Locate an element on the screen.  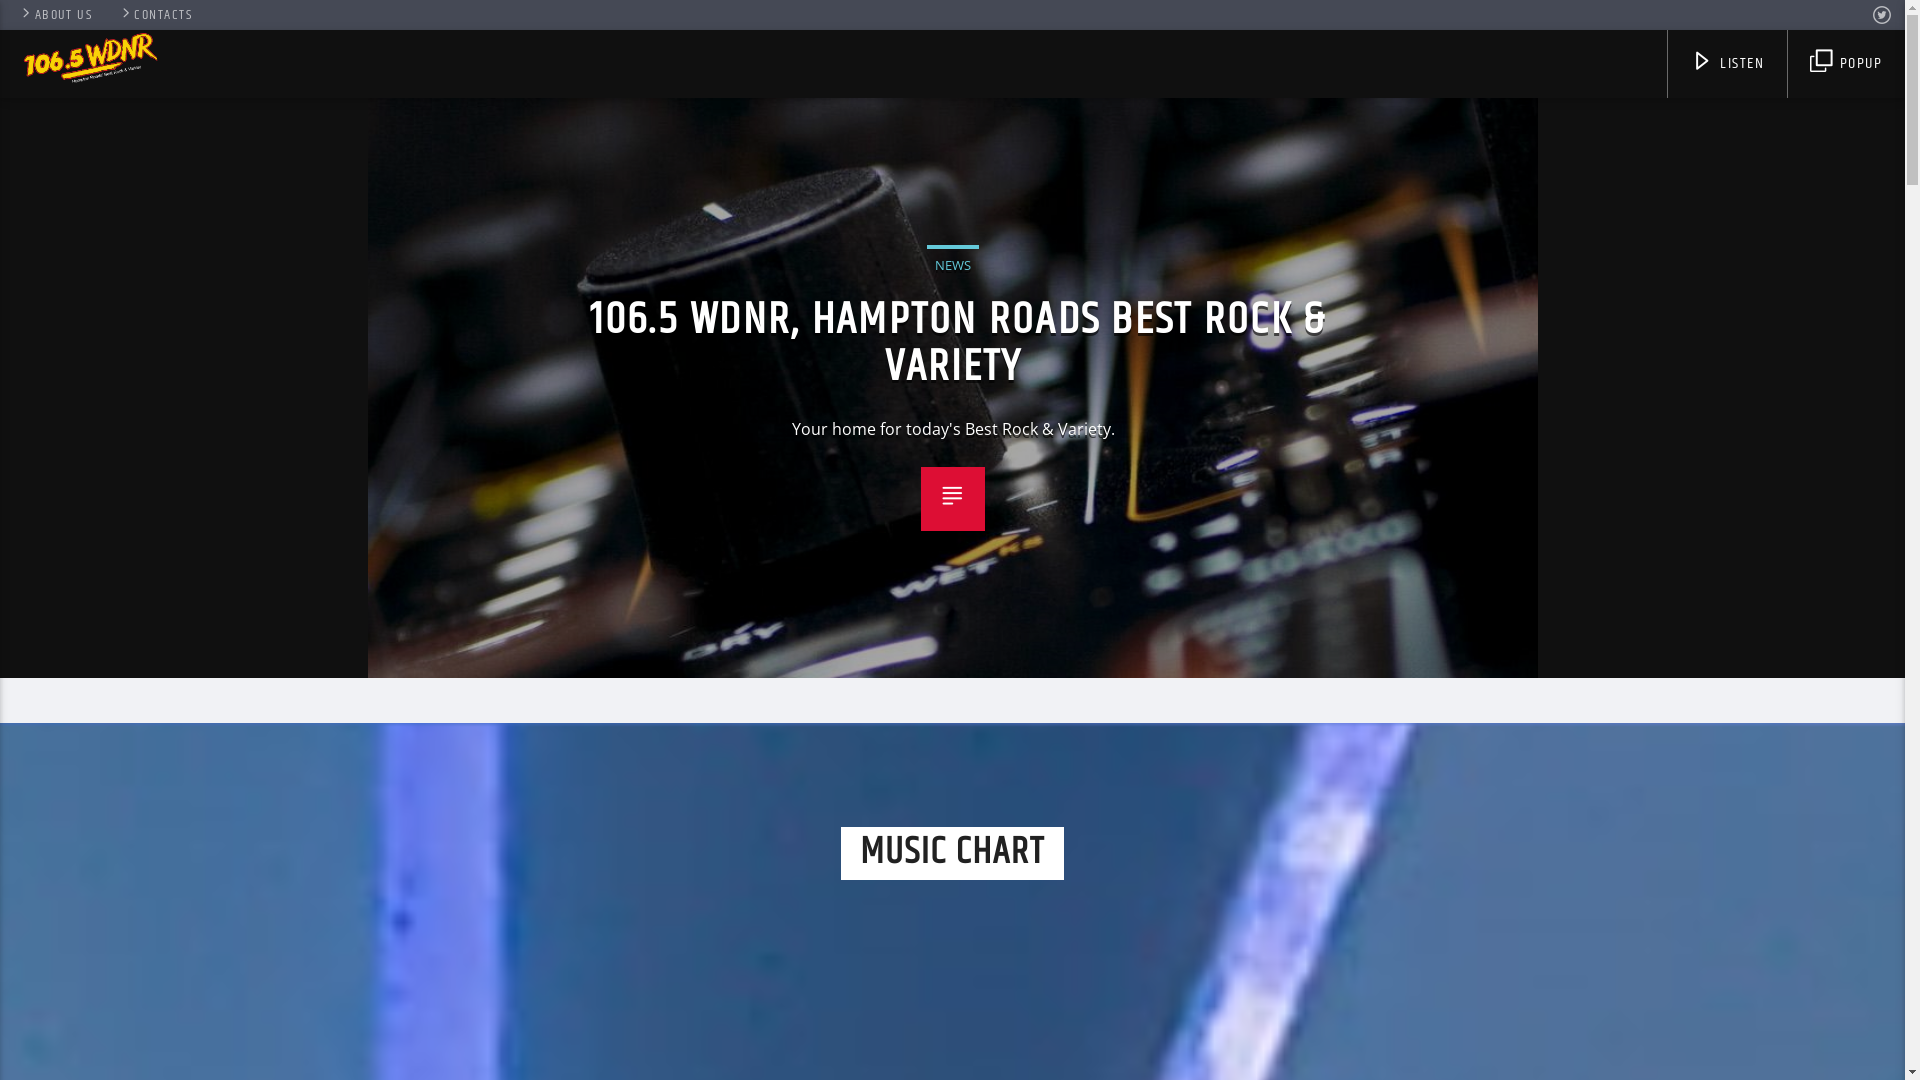
ABOUT US is located at coordinates (56, 15).